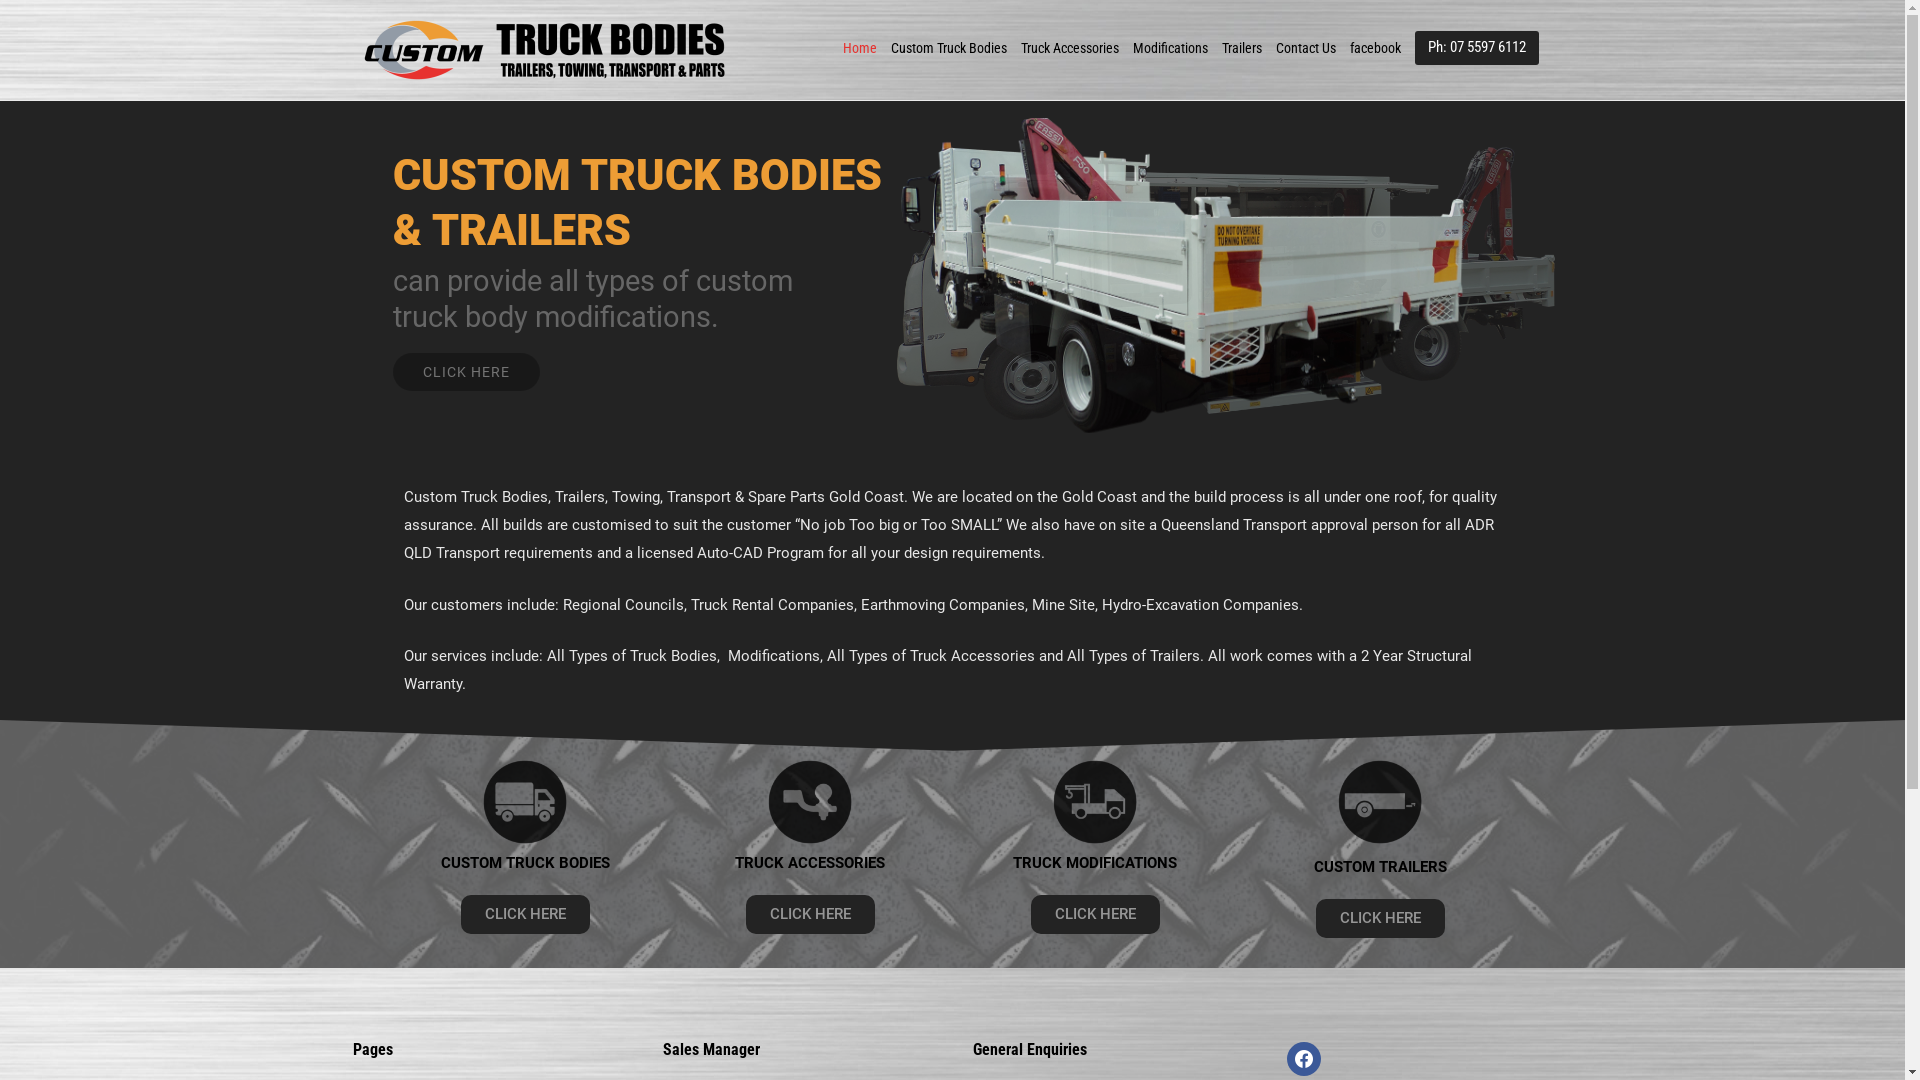 This screenshot has height=1080, width=1920. I want to click on Contact Us, so click(1313, 48).